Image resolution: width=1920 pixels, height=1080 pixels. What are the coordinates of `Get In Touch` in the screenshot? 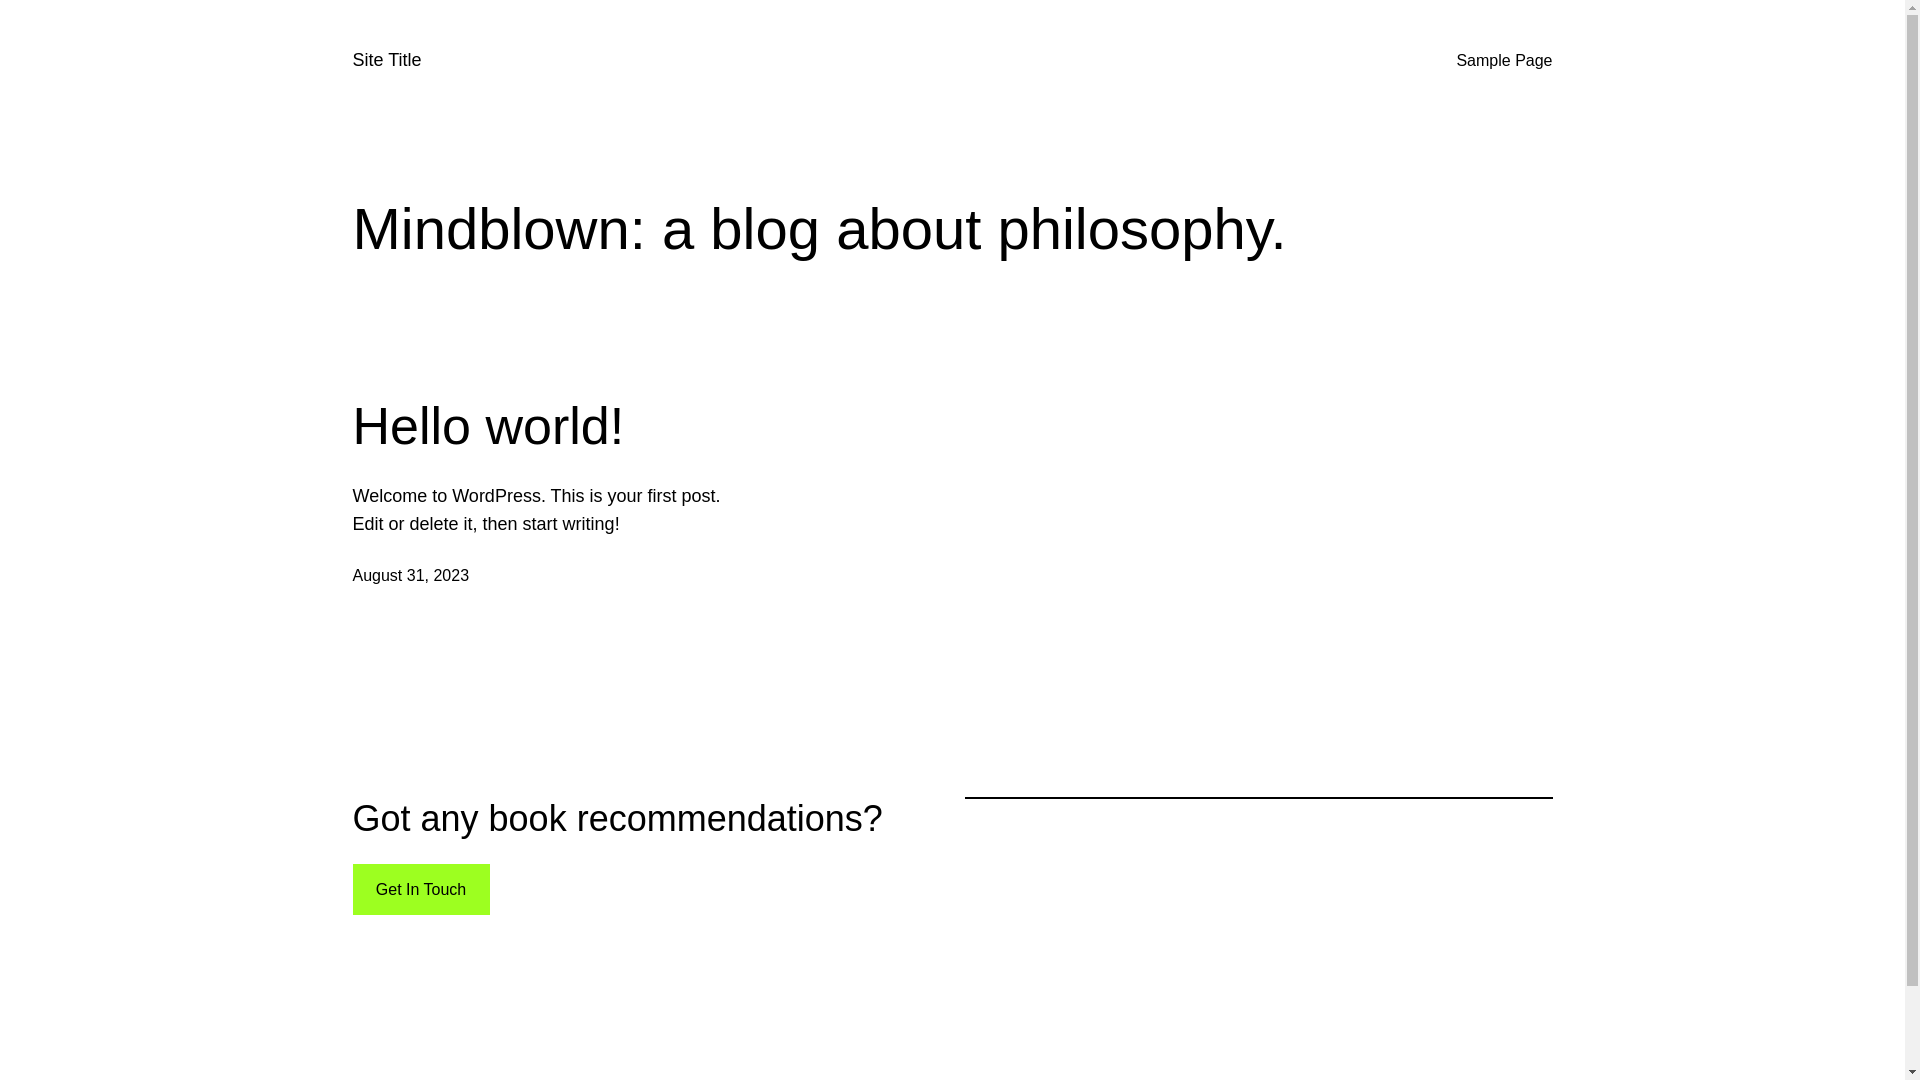 It's located at (420, 890).